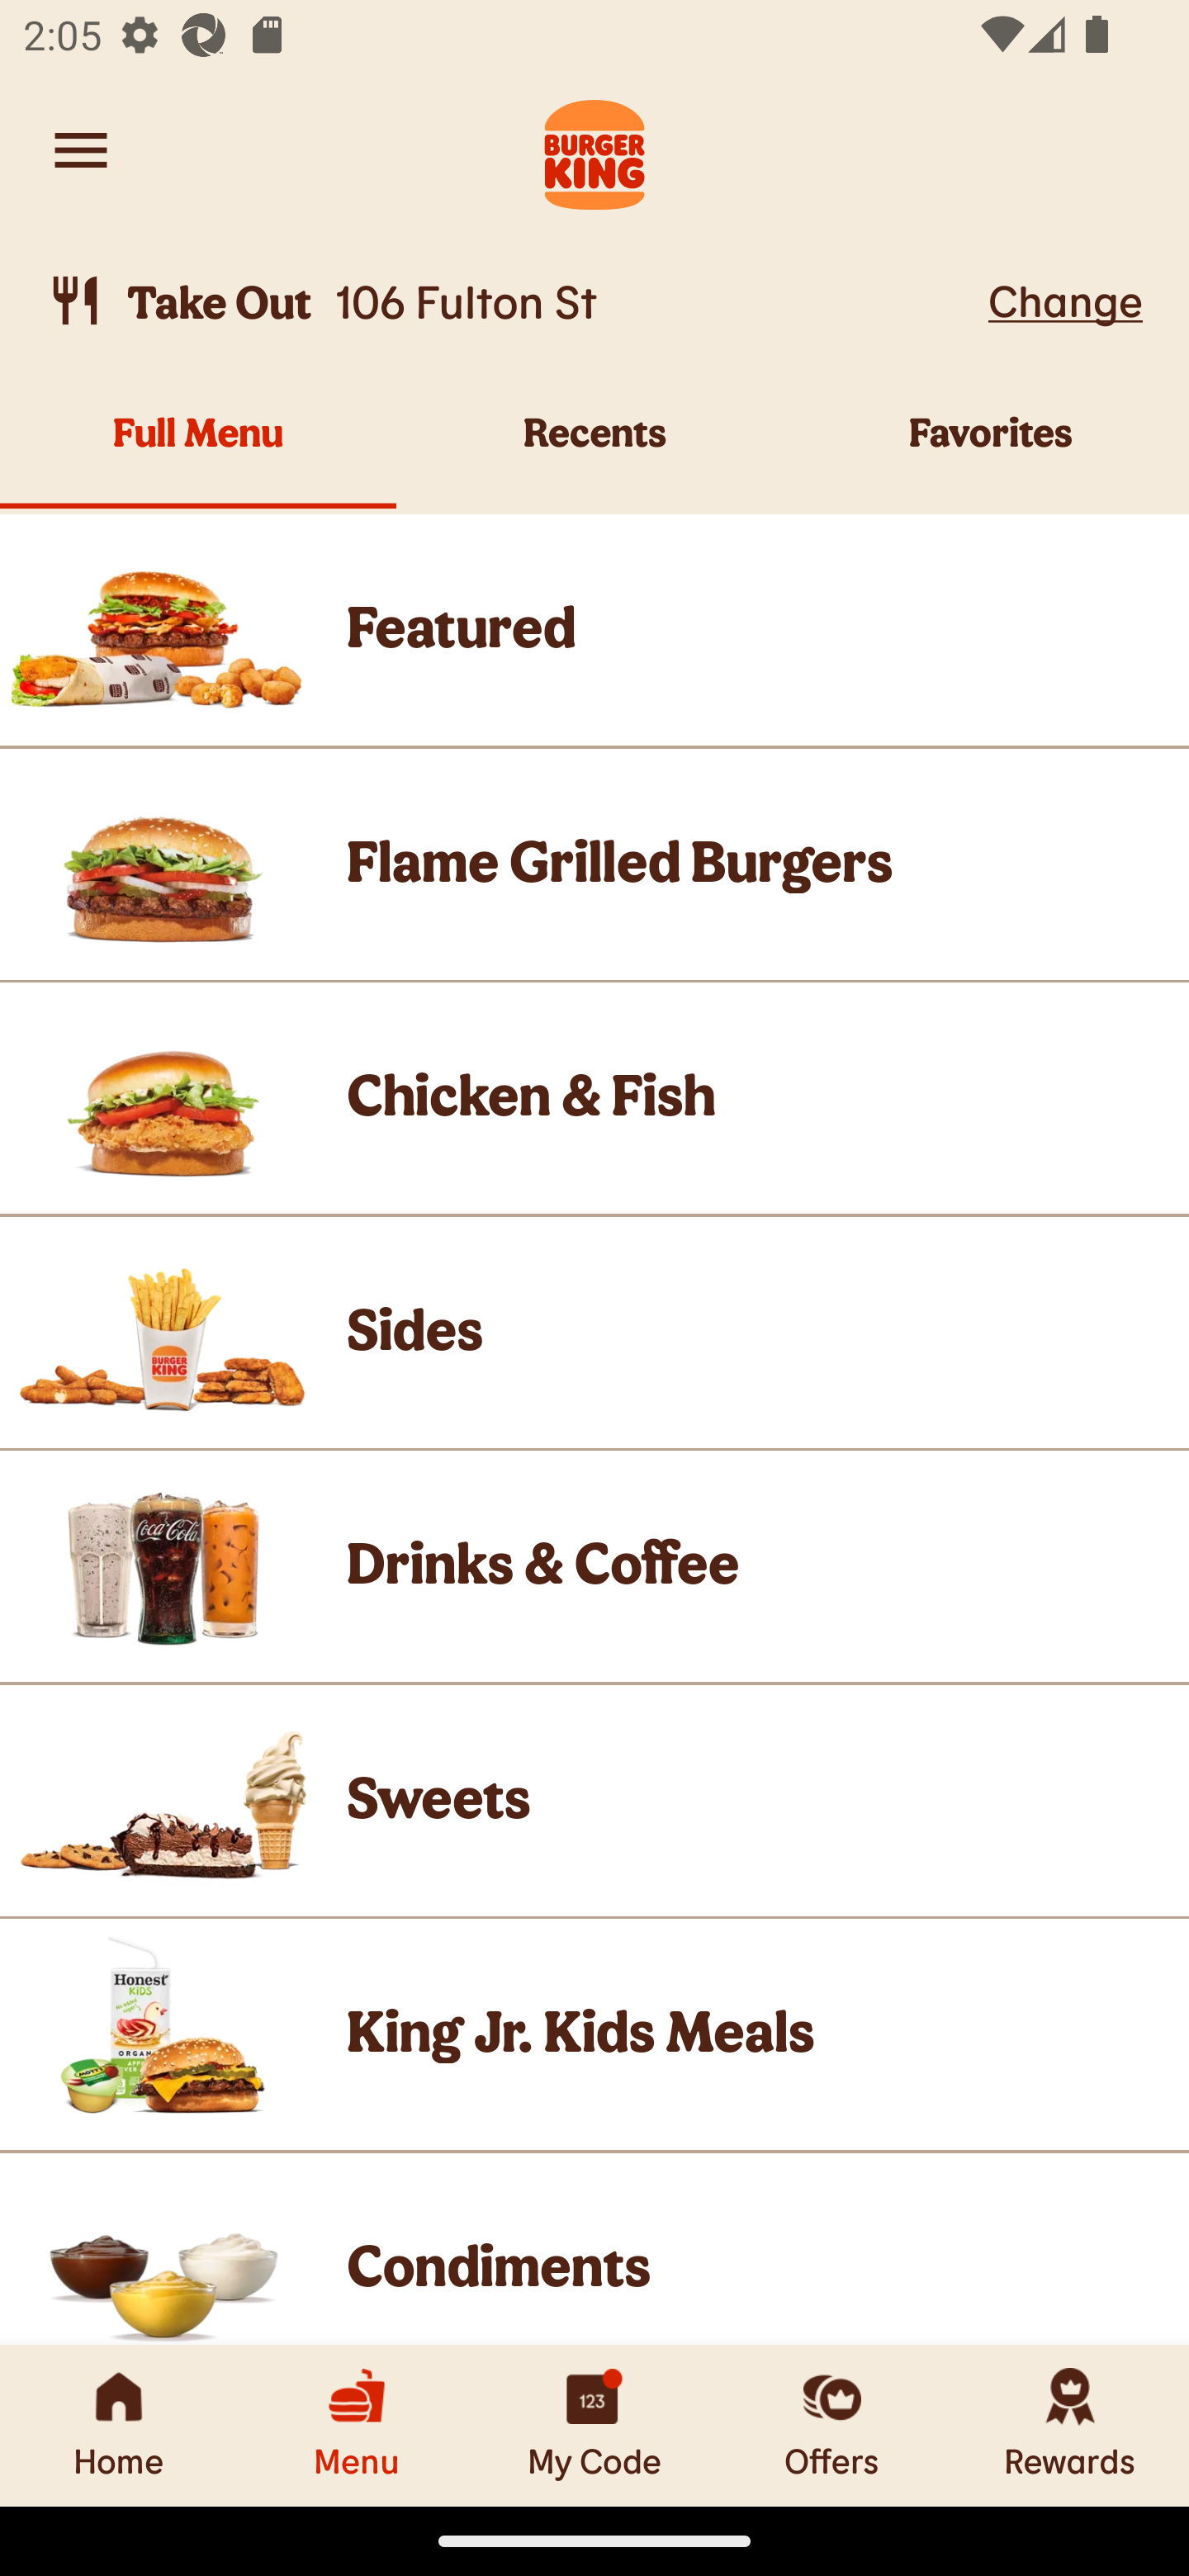  I want to click on Change, so click(1065, 300).